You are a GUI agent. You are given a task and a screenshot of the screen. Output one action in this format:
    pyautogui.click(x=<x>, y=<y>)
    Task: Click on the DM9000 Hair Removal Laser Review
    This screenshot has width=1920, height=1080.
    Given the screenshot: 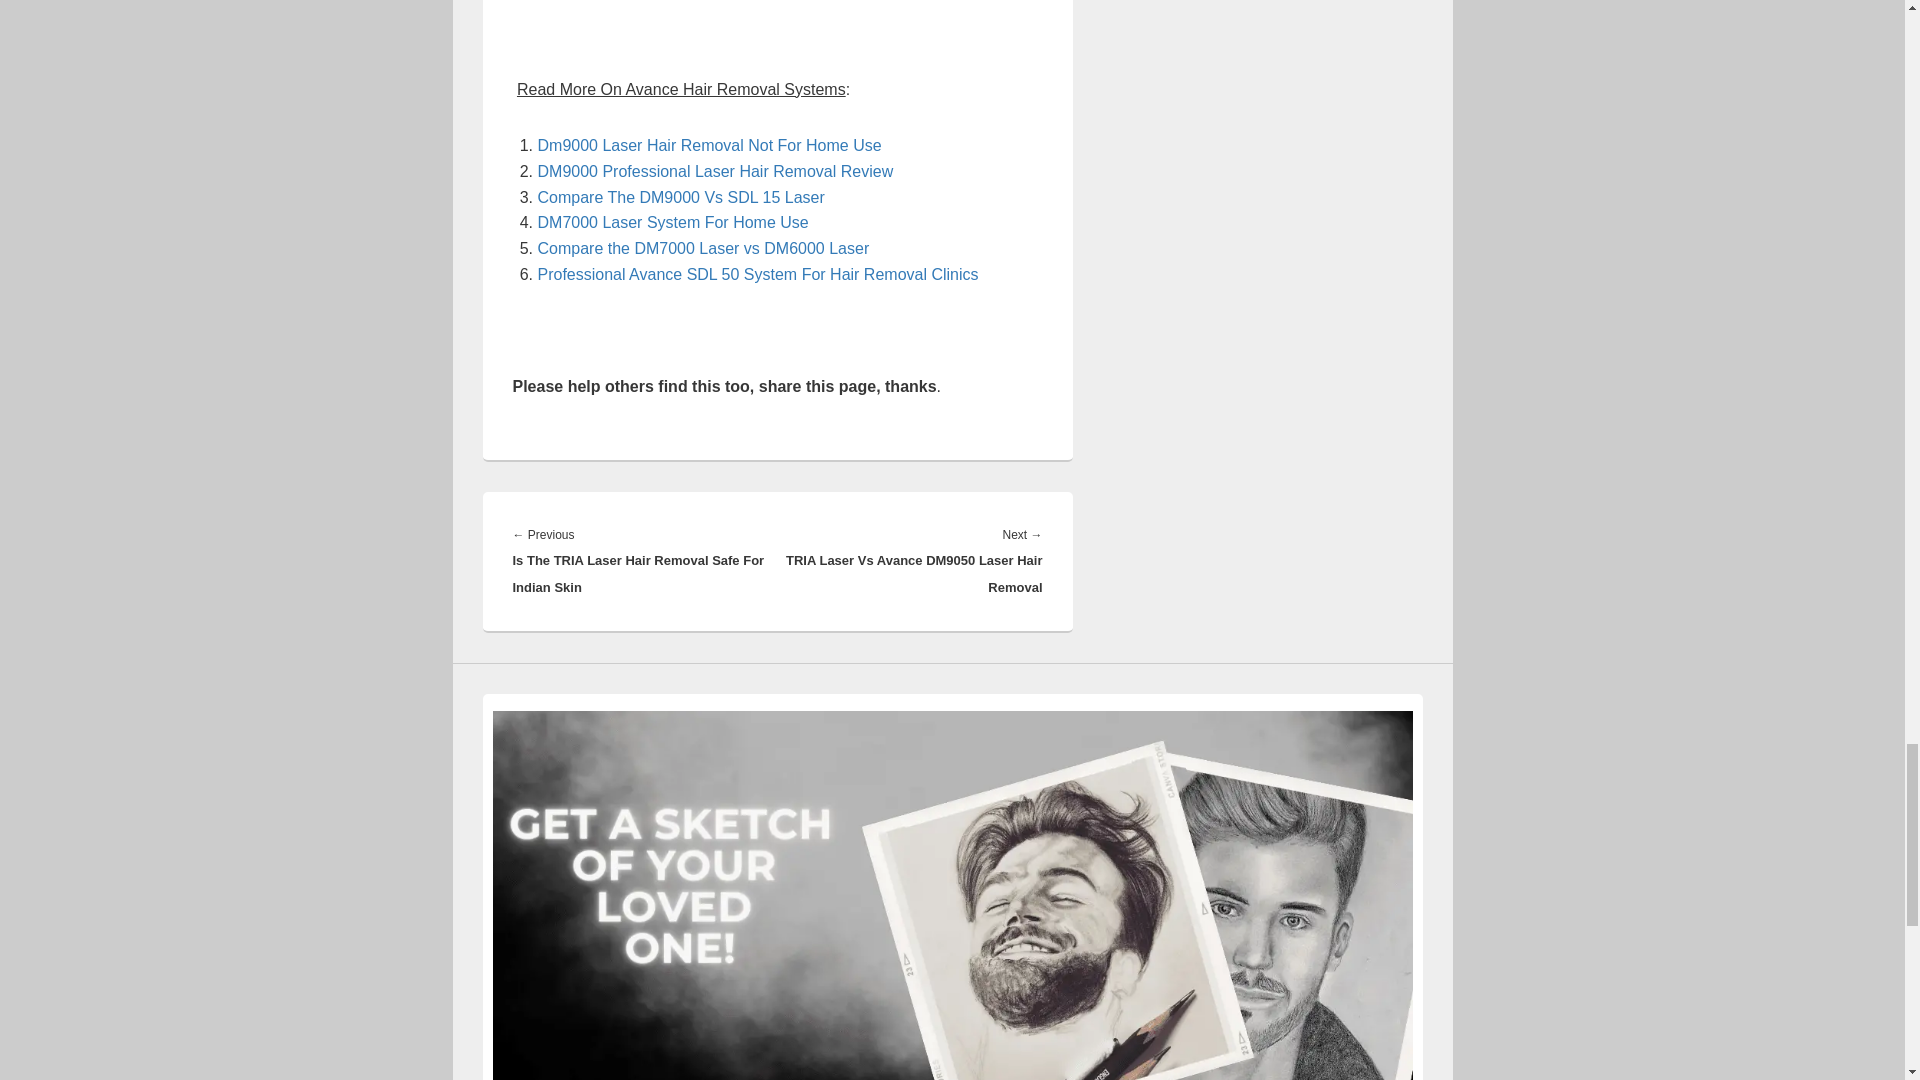 What is the action you would take?
    pyautogui.click(x=716, y=172)
    